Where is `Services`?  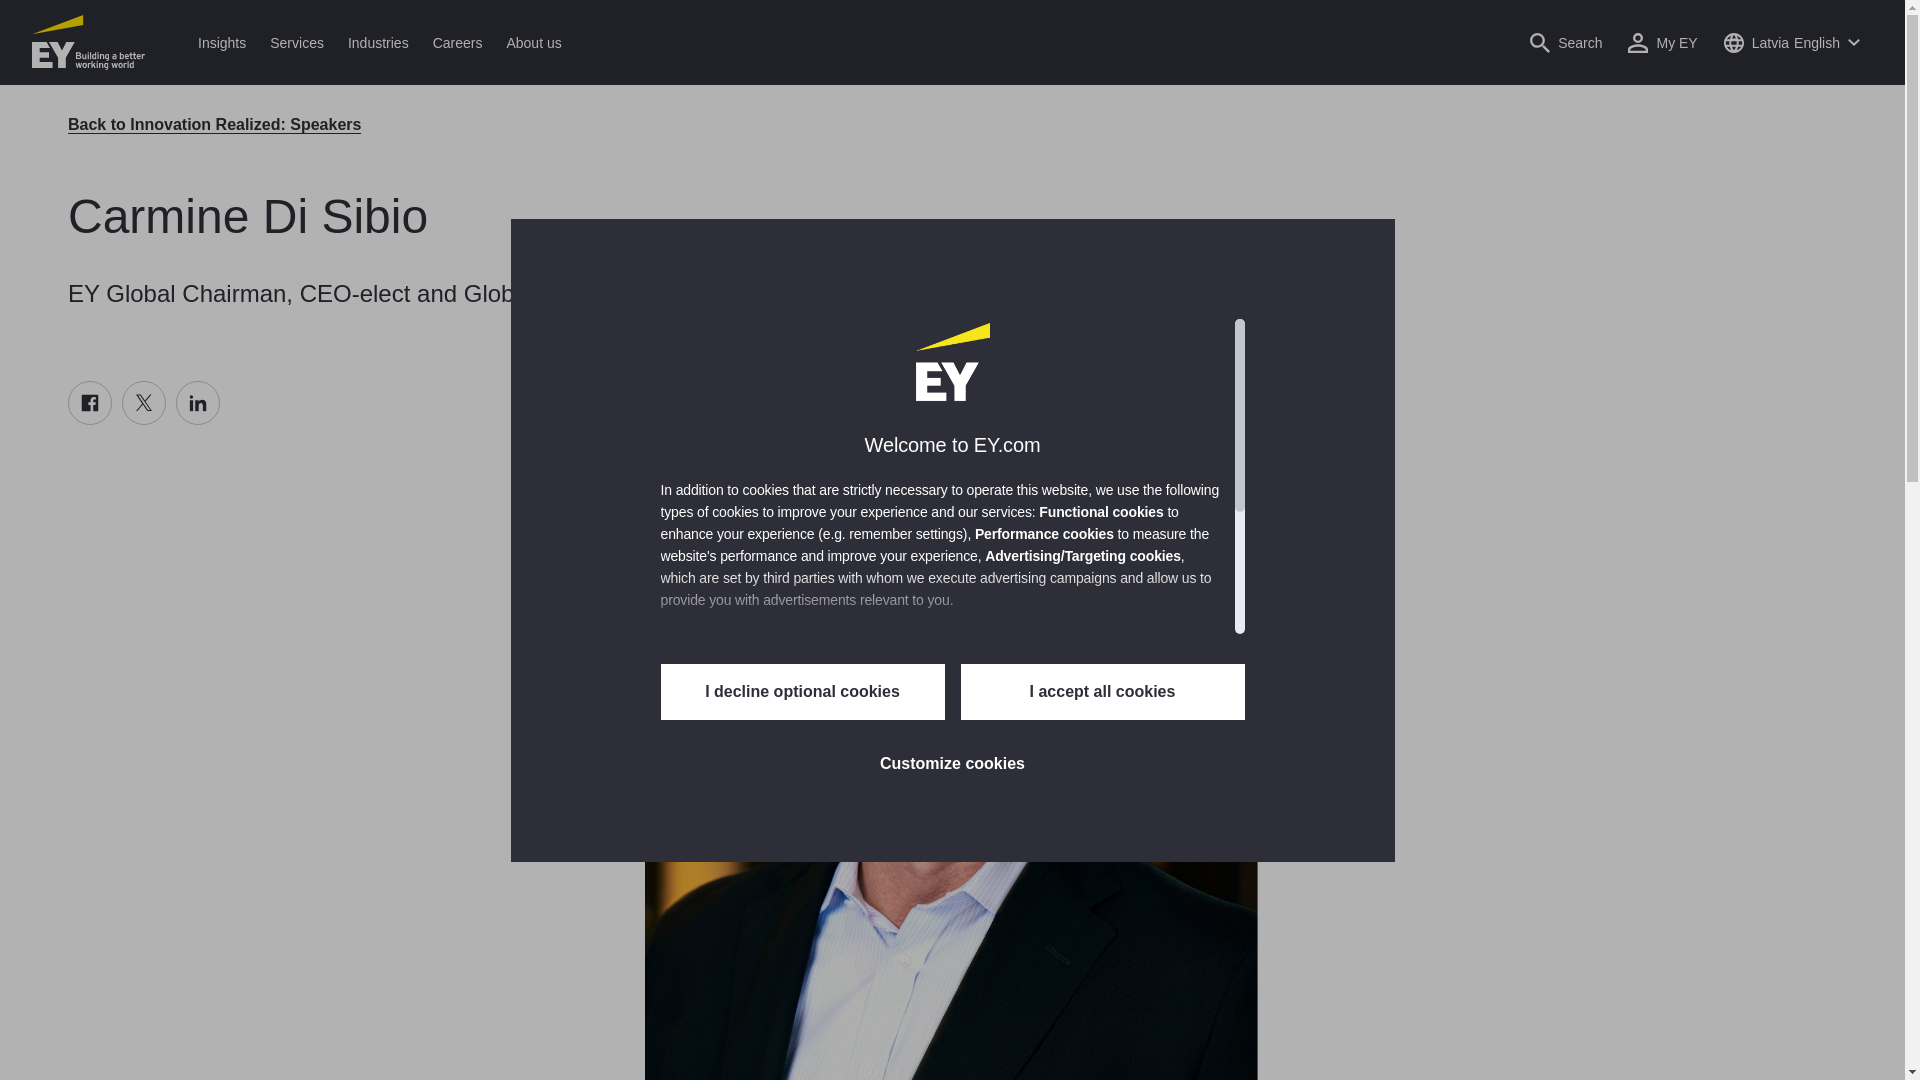
Services is located at coordinates (296, 42).